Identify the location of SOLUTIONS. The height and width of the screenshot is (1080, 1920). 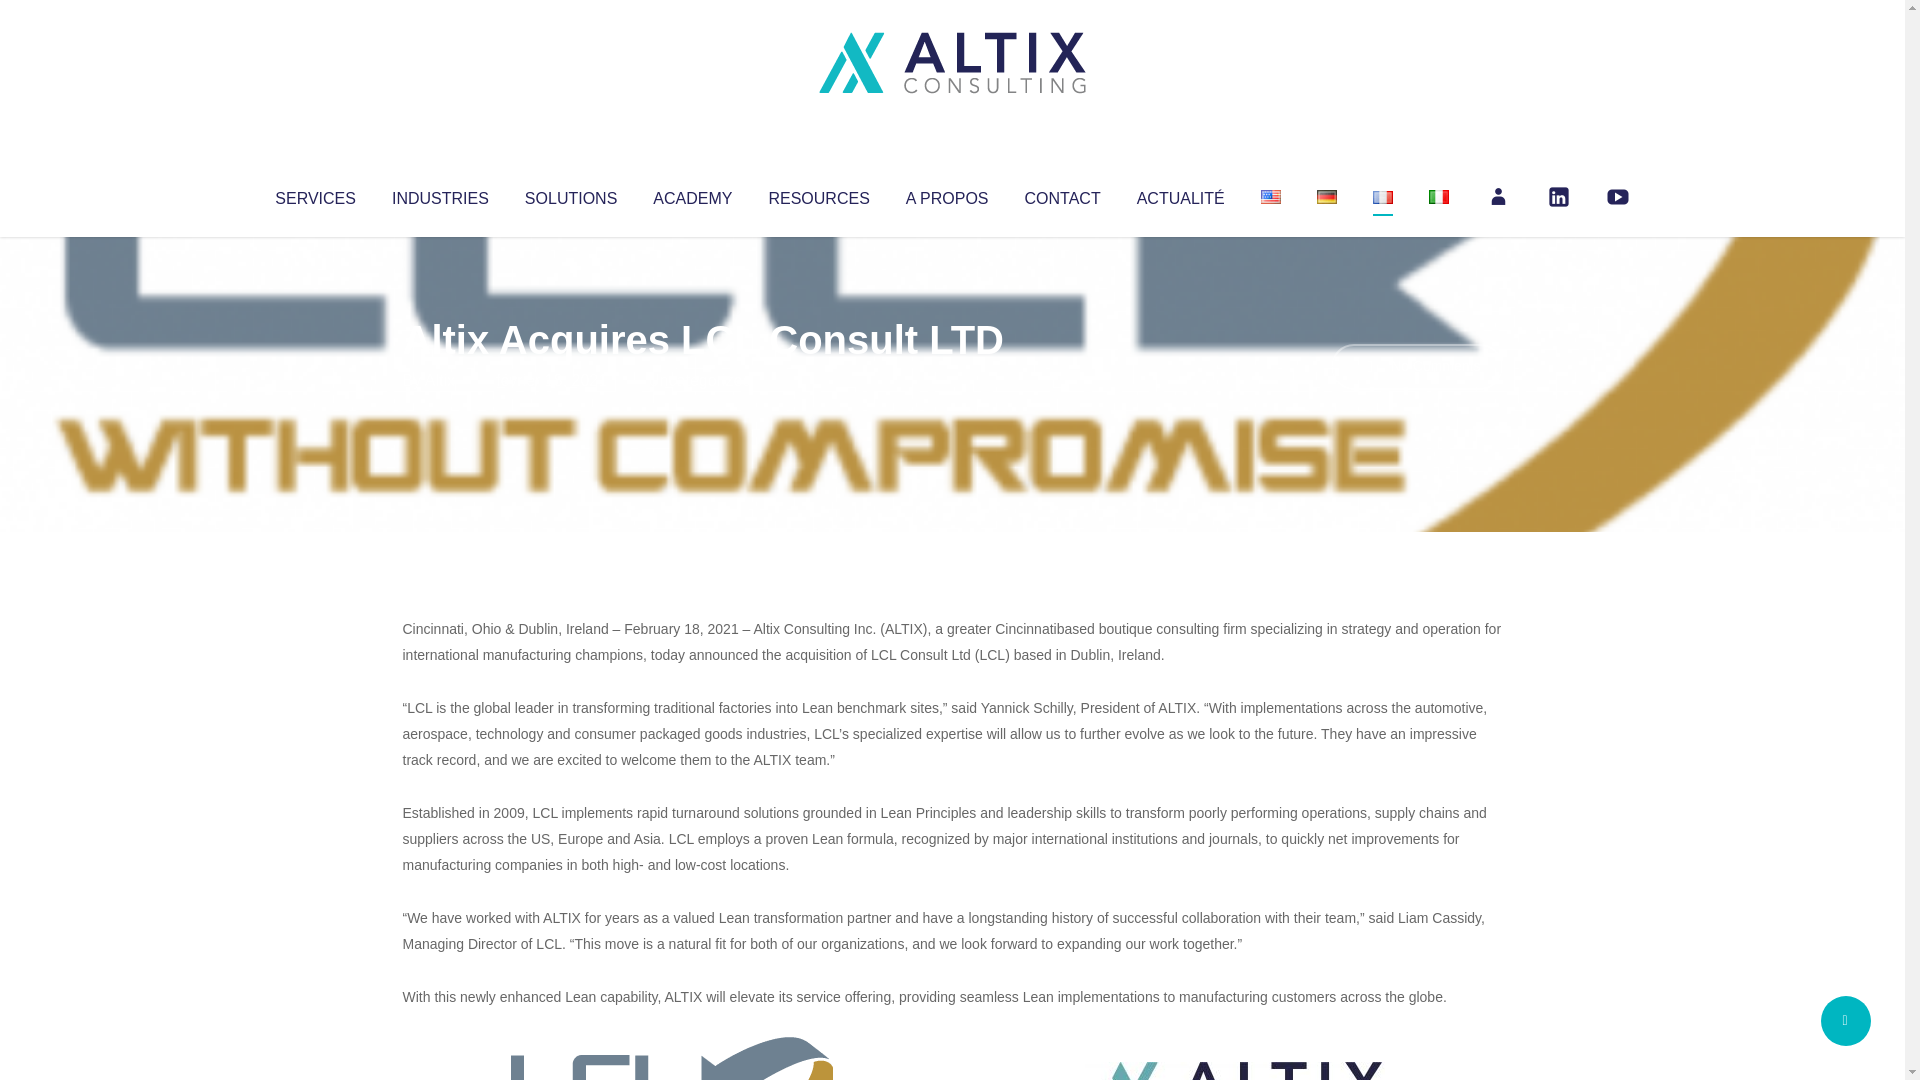
(570, 194).